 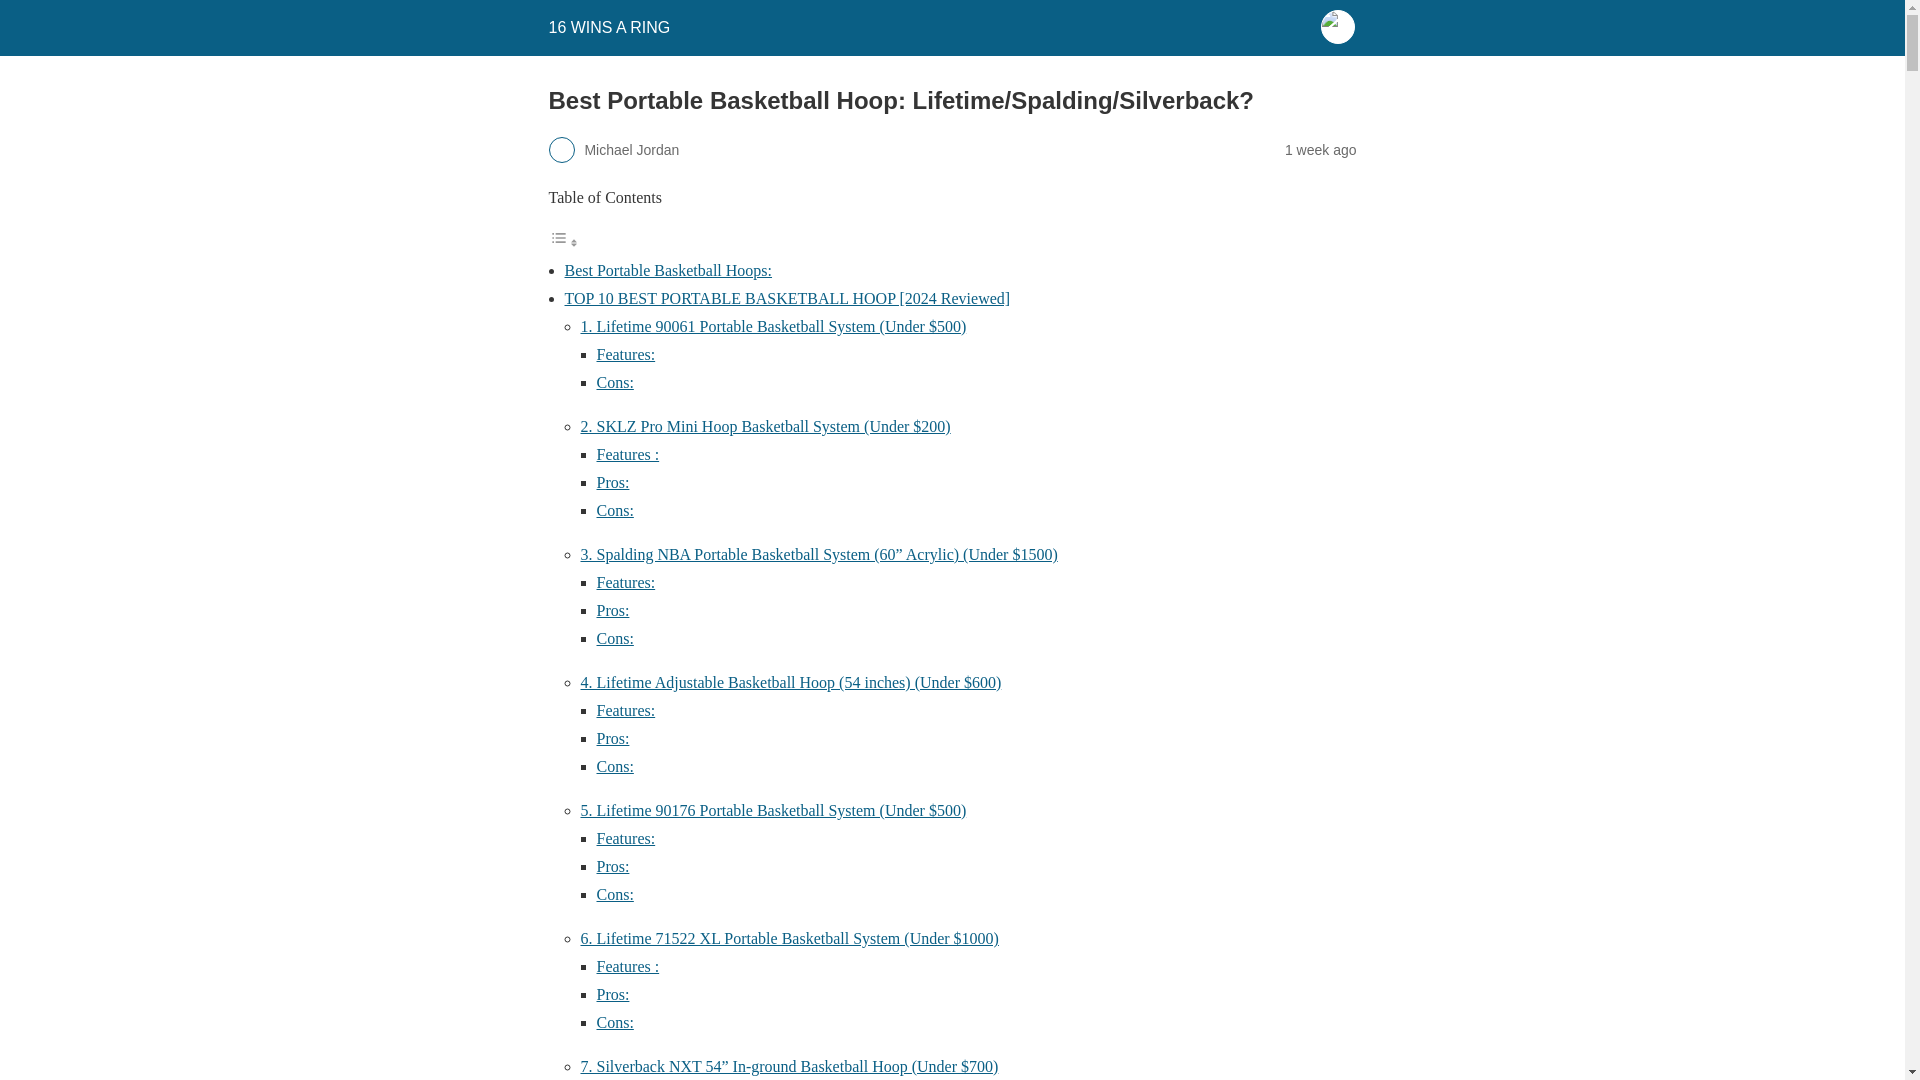 What do you see at coordinates (612, 994) in the screenshot?
I see `Pros:` at bounding box center [612, 994].